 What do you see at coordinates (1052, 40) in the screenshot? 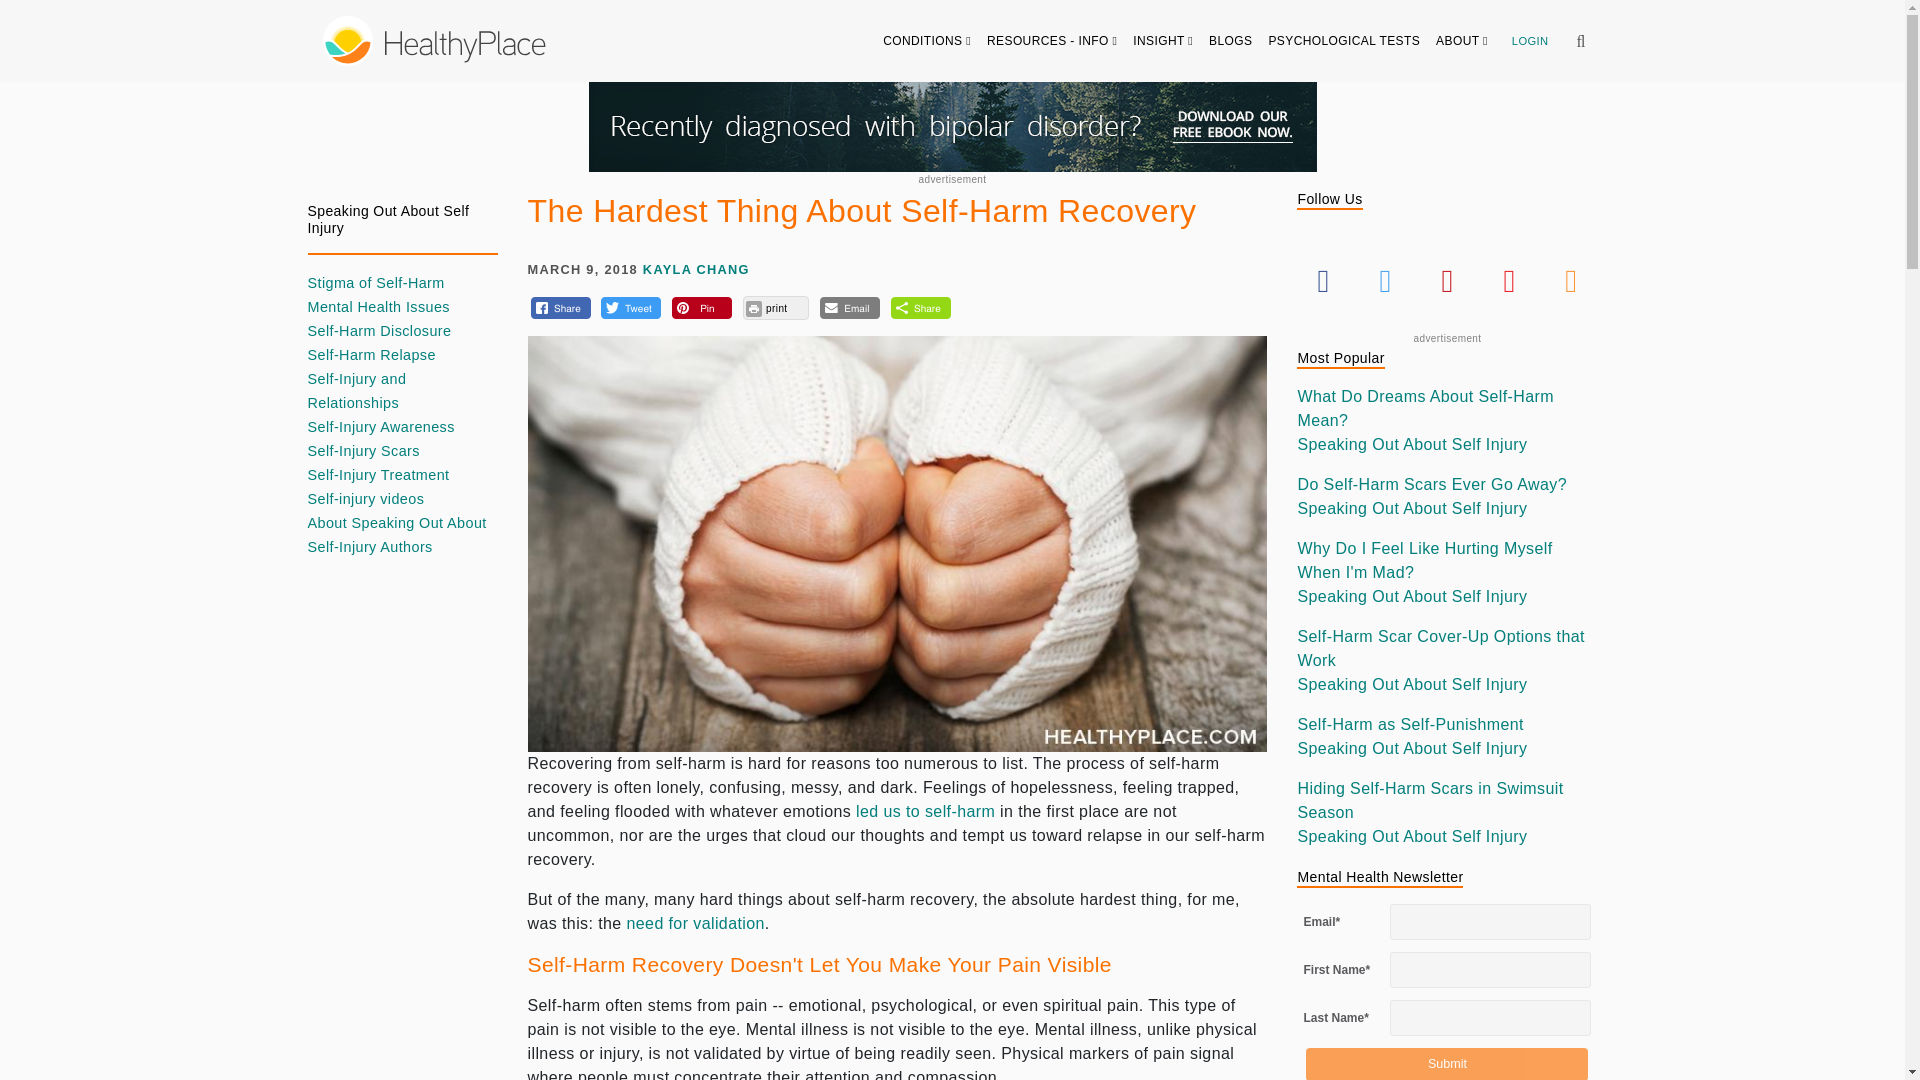
I see `RESOURCES - INFO` at bounding box center [1052, 40].